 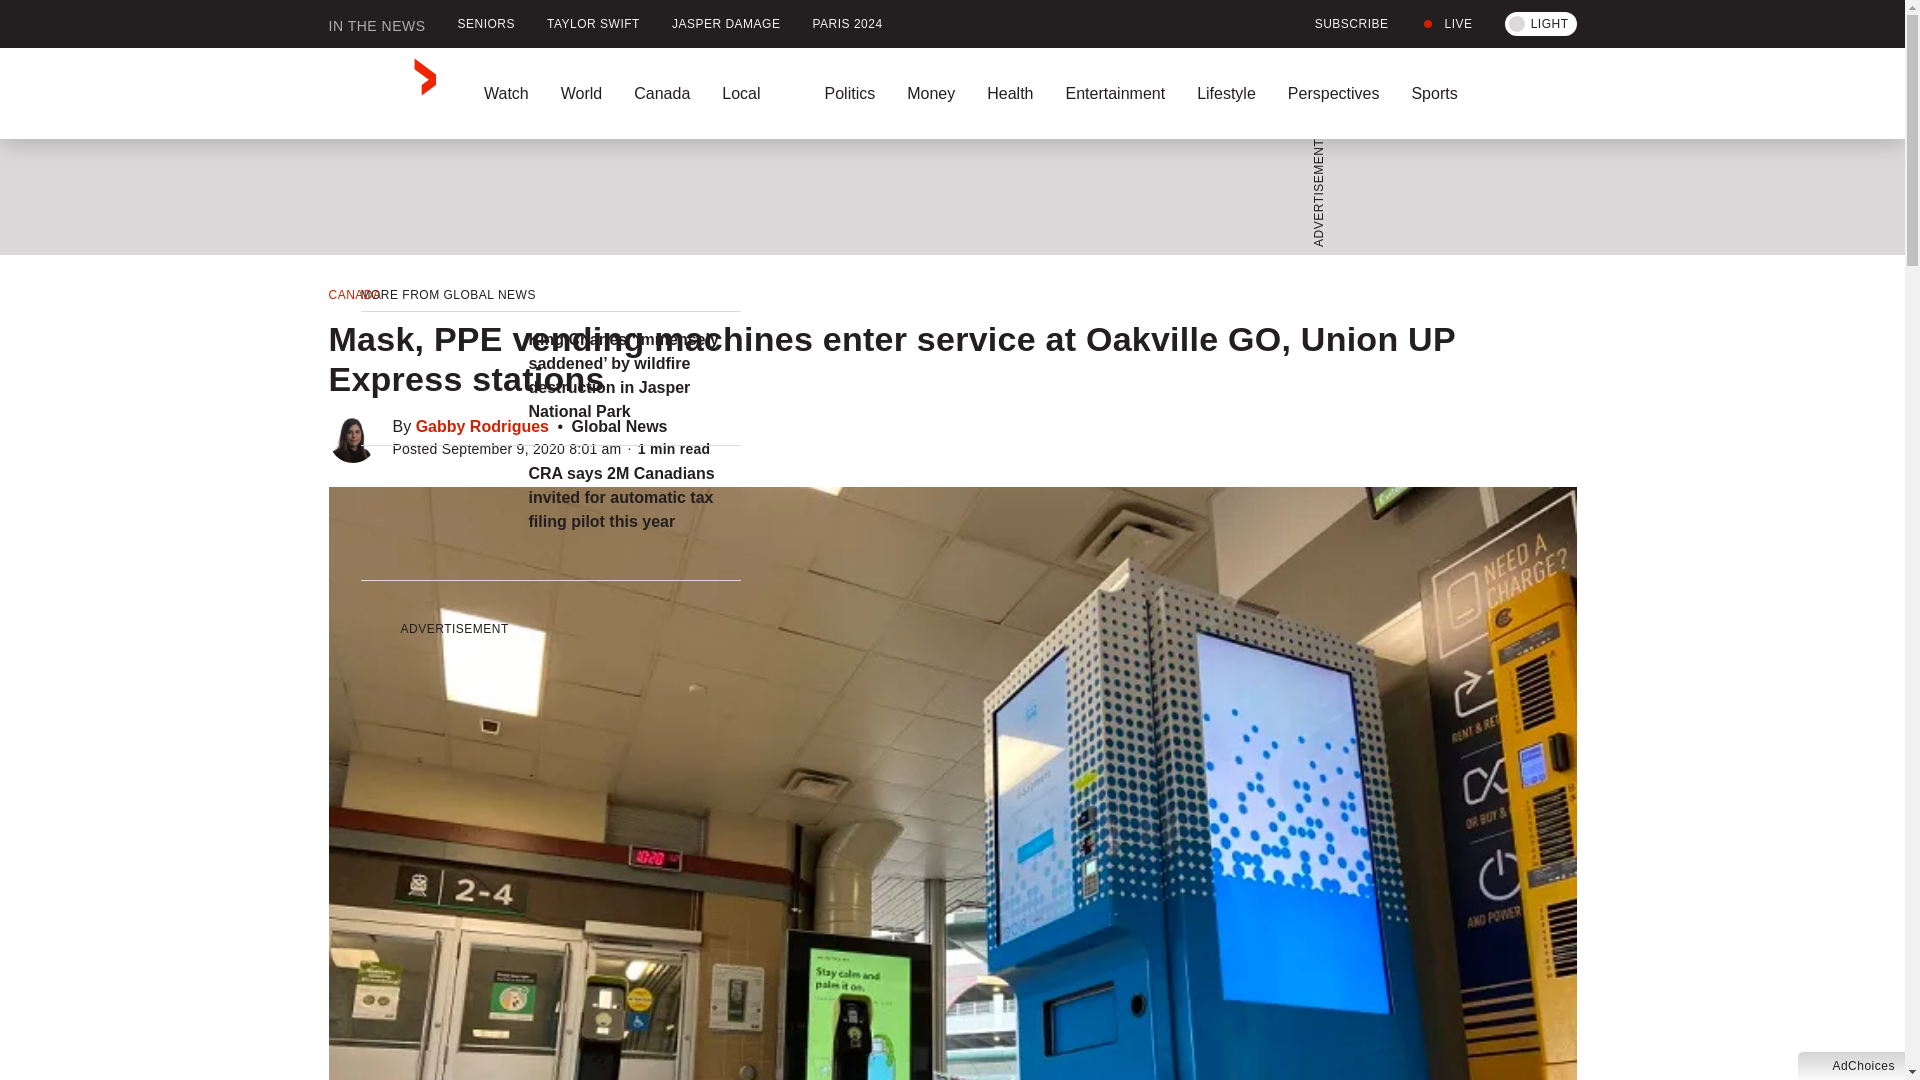 I want to click on SENIORS, so click(x=486, y=24).